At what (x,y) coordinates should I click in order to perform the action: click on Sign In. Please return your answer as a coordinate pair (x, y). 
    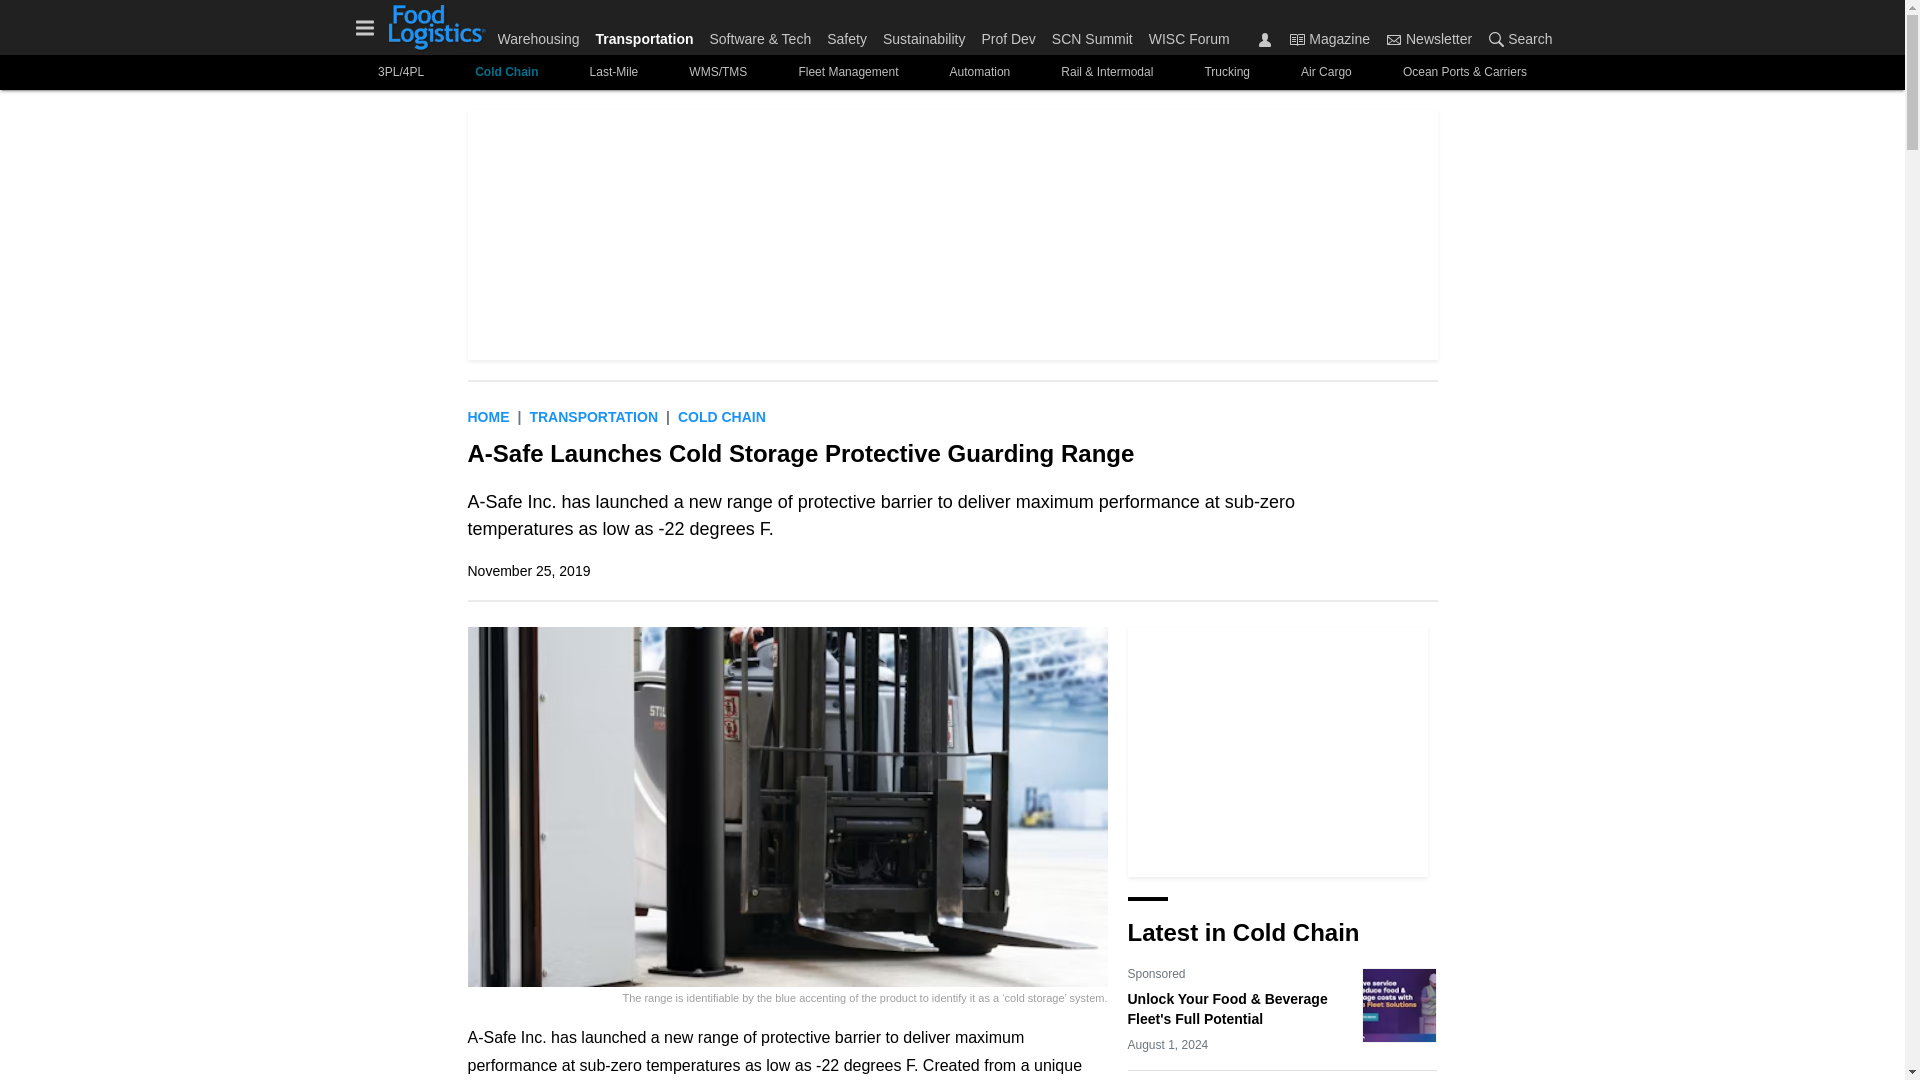
    Looking at the image, I should click on (1264, 39).